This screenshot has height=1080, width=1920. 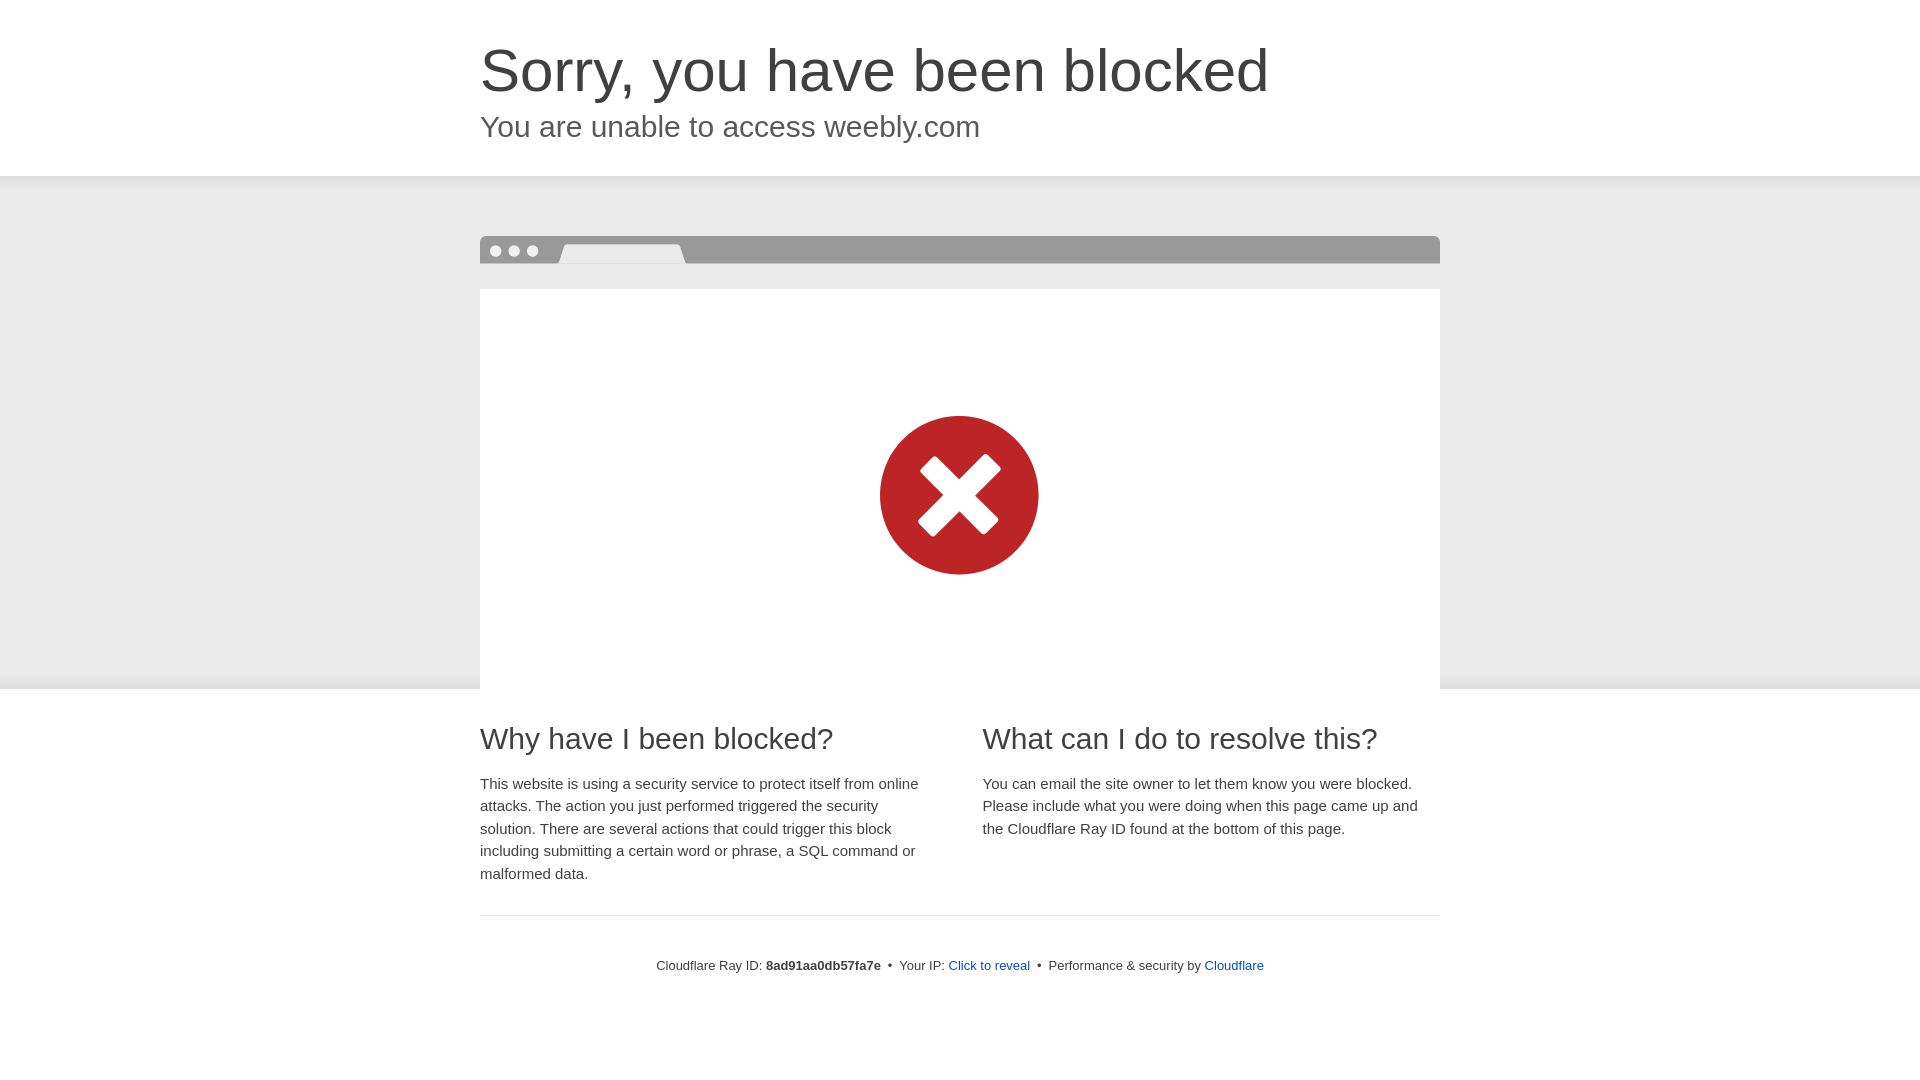 I want to click on Cloudflare, so click(x=1234, y=965).